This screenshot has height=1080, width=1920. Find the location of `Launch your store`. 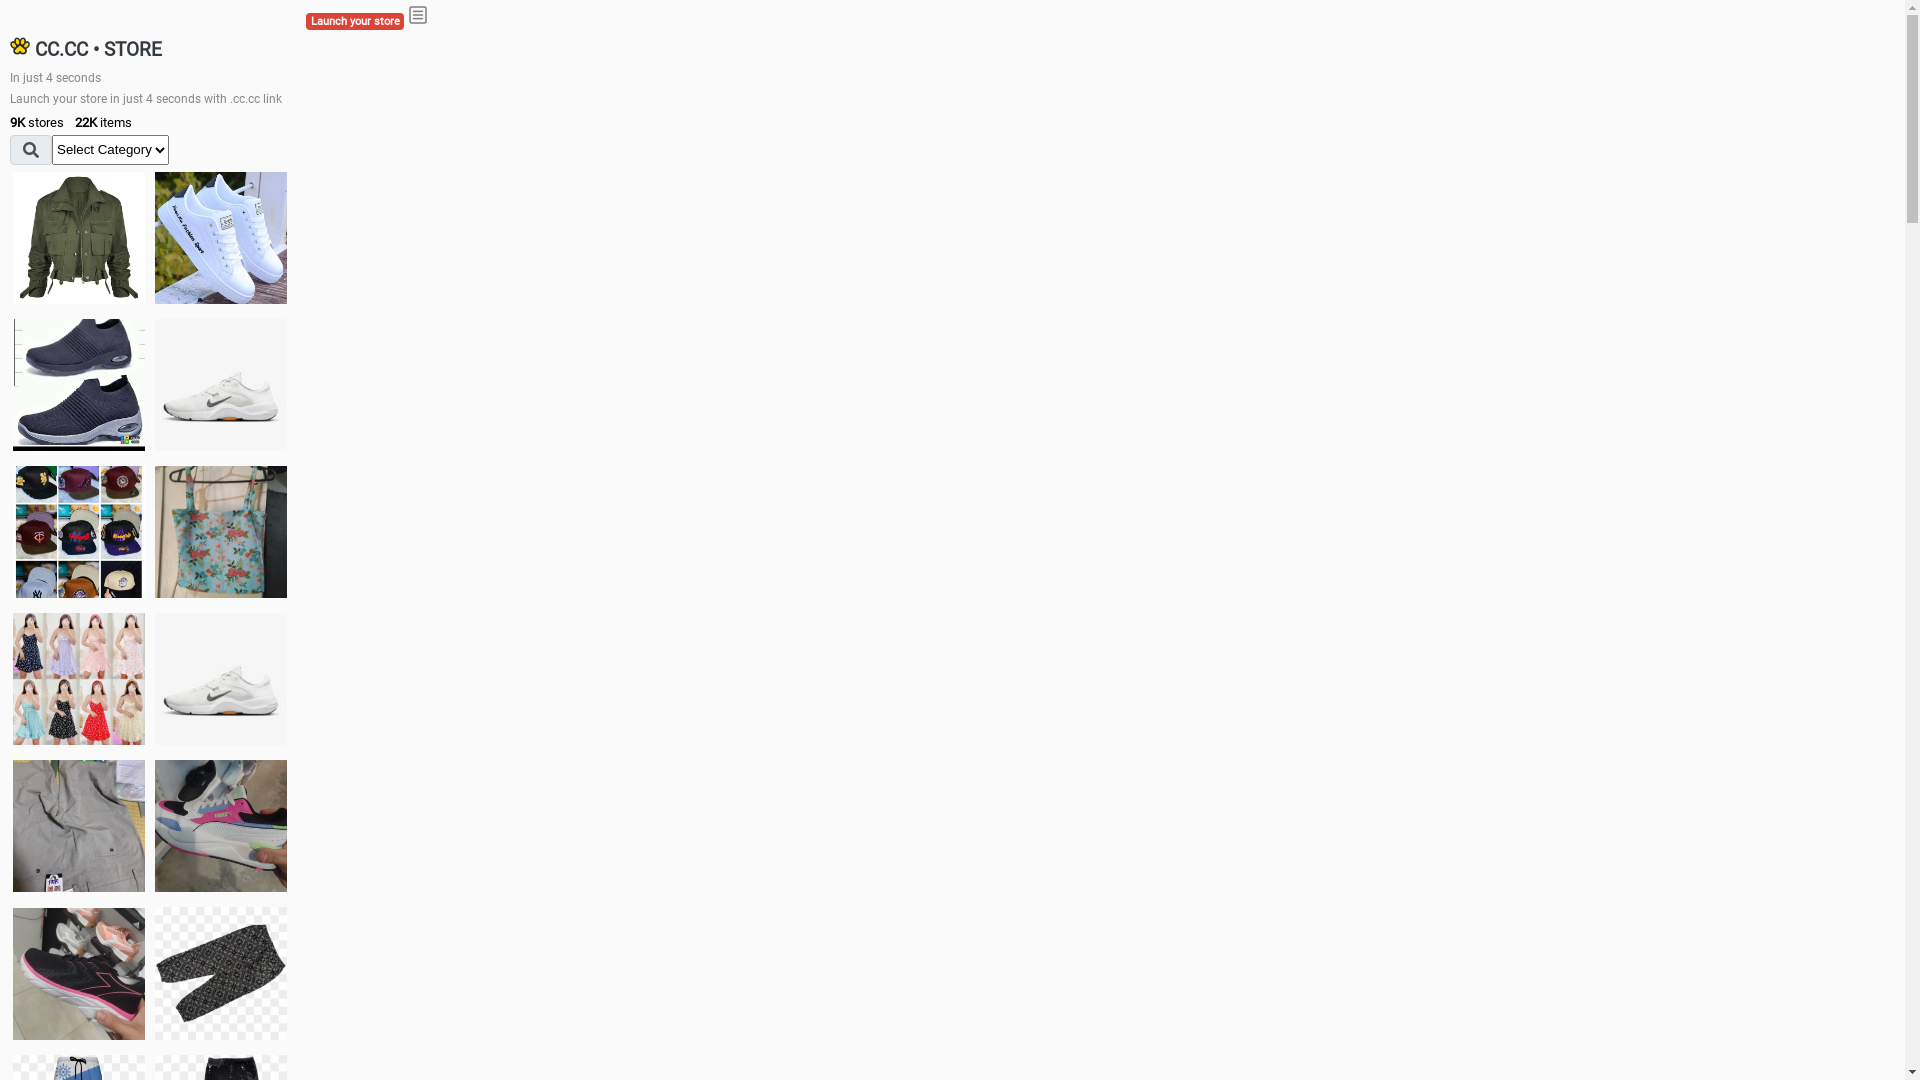

Launch your store is located at coordinates (355, 22).